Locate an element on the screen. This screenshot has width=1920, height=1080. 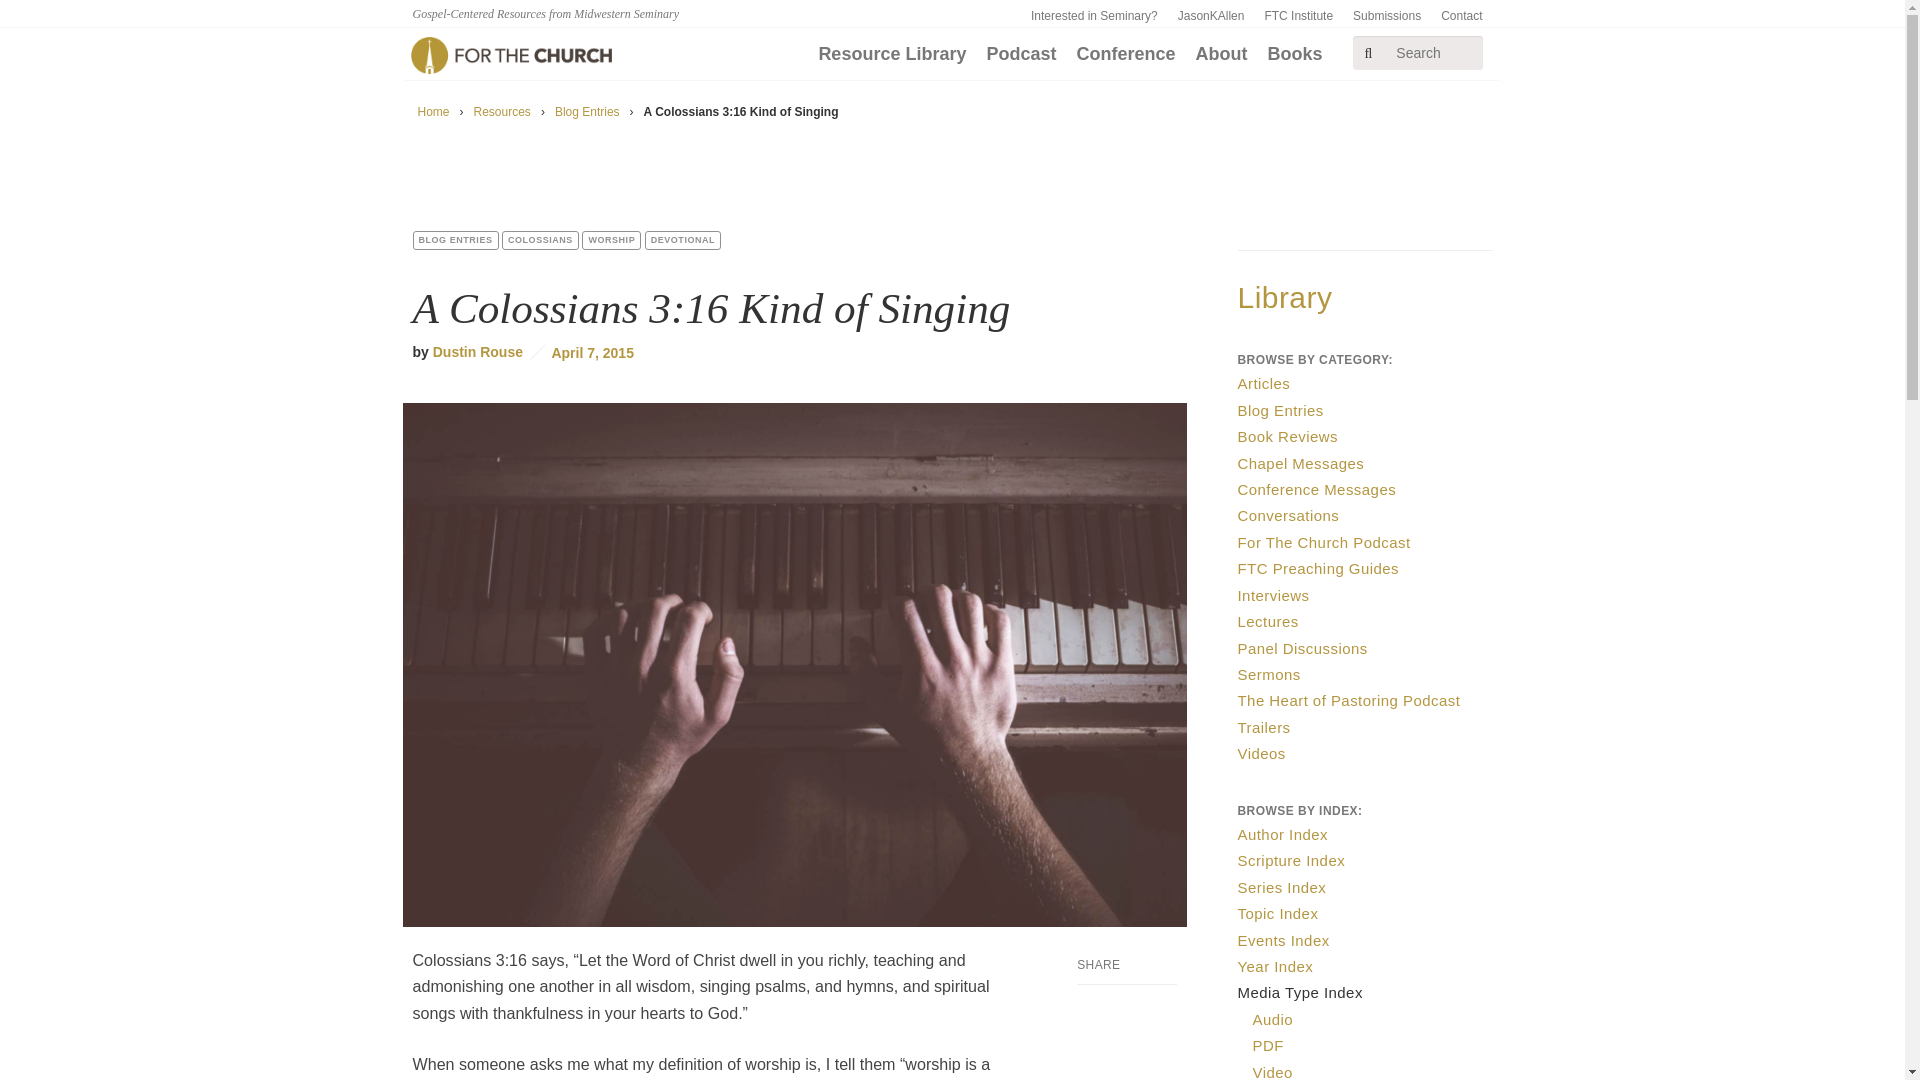
Sermons is located at coordinates (1270, 674).